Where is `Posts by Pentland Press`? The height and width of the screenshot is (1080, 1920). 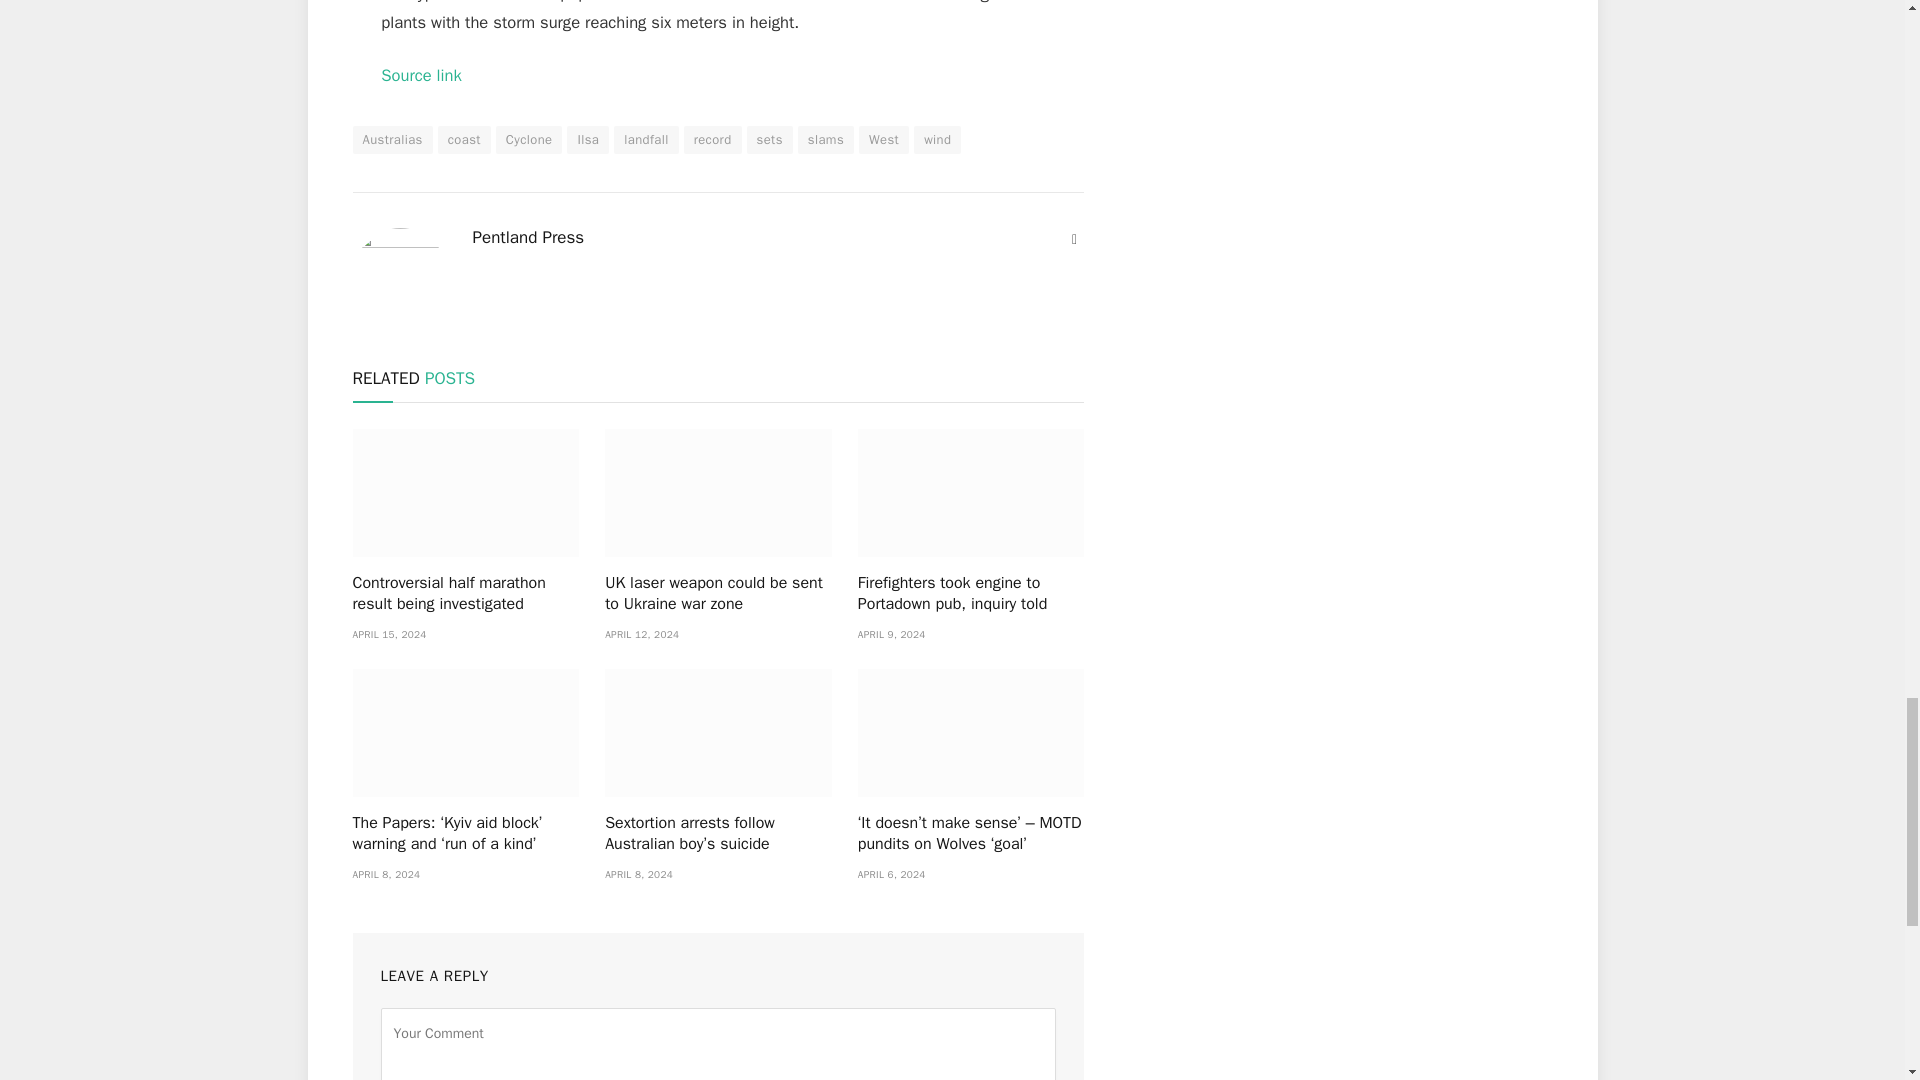 Posts by Pentland Press is located at coordinates (528, 238).